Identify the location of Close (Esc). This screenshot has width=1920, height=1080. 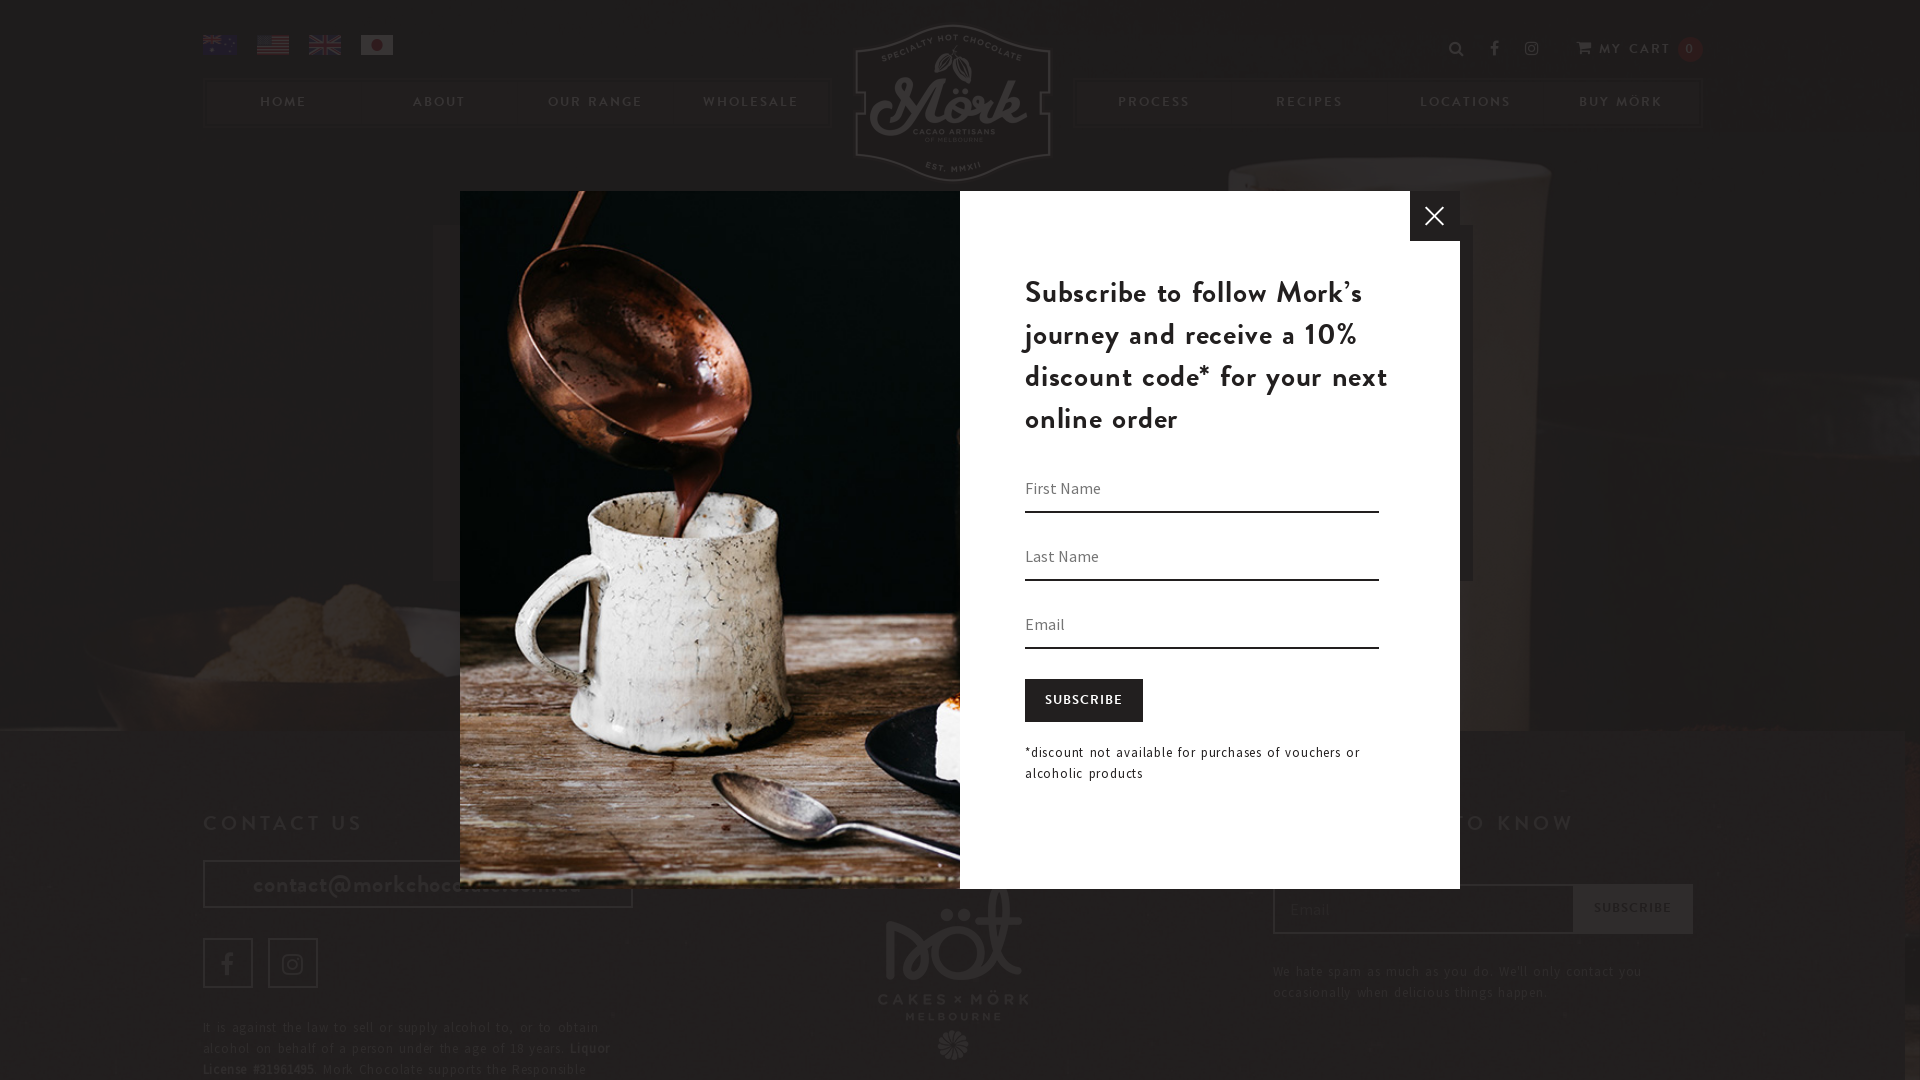
(1435, 216).